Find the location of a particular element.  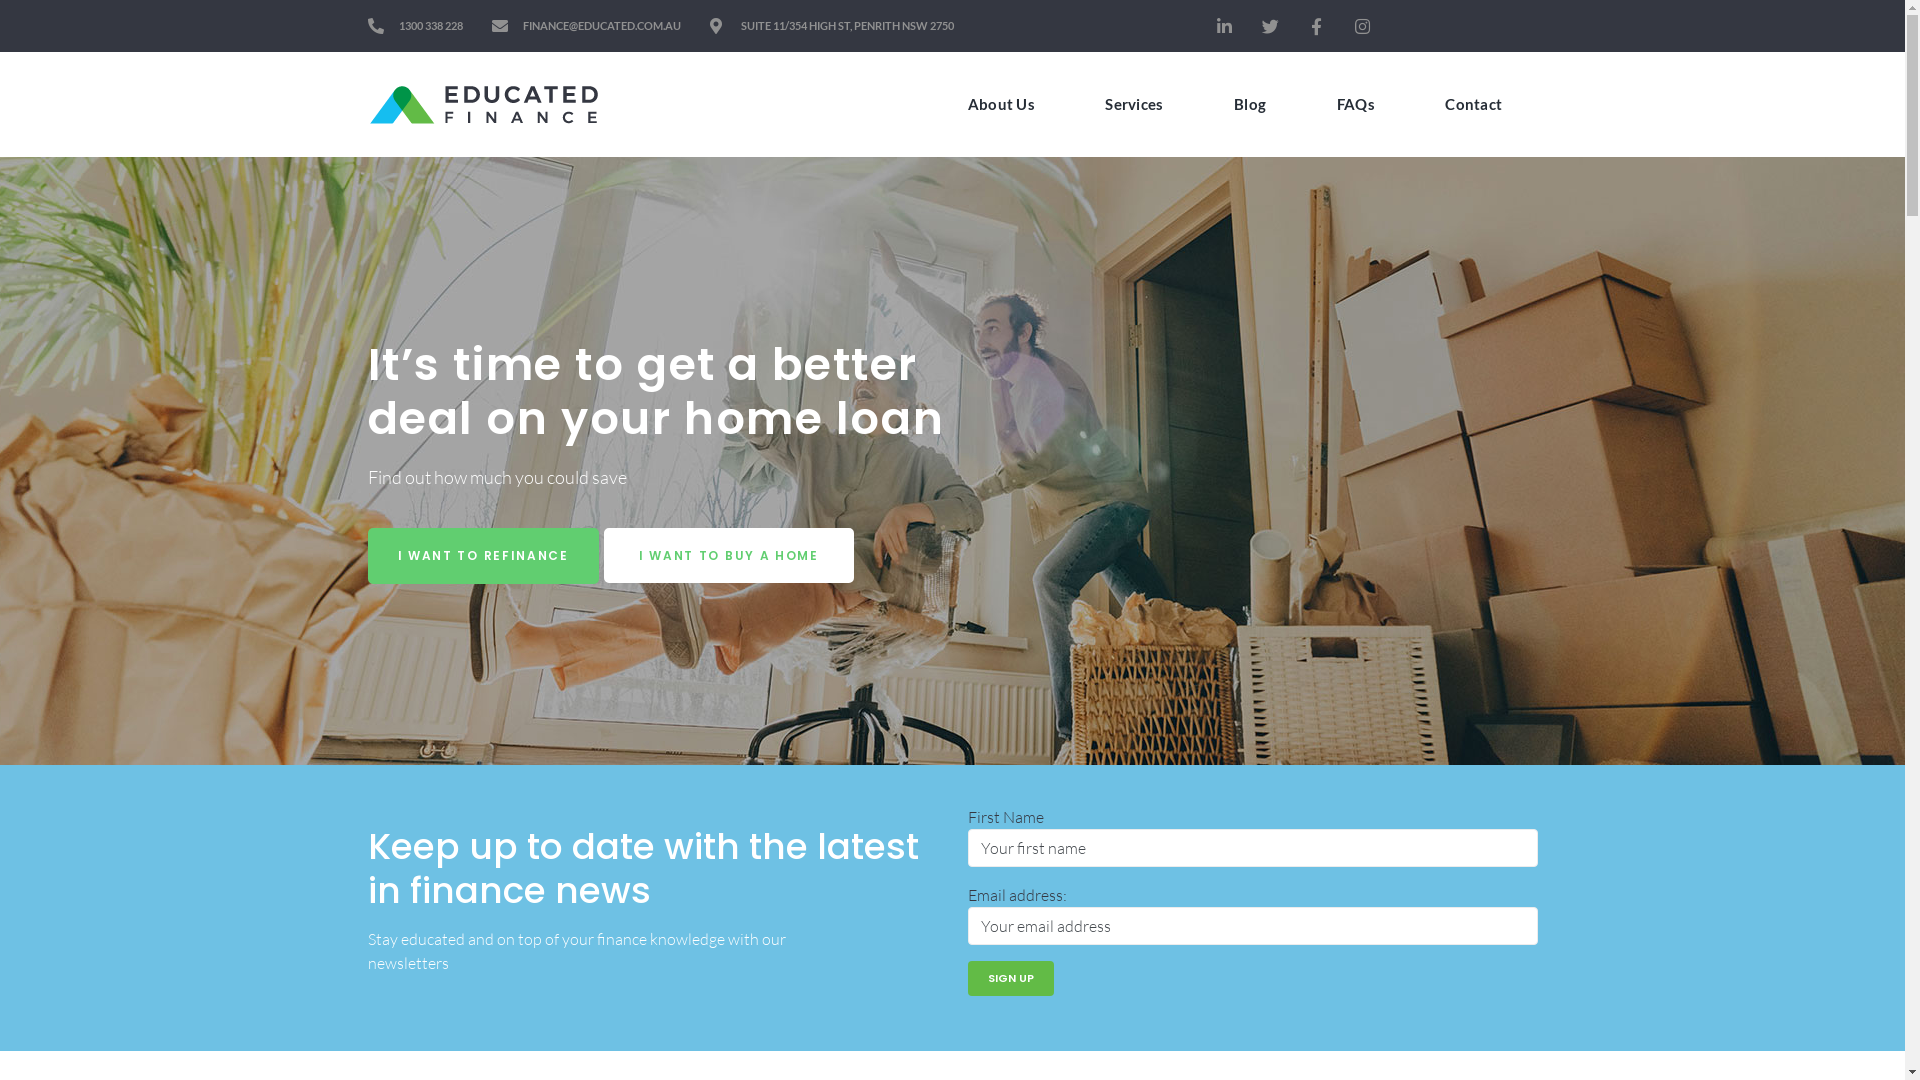

Sign up is located at coordinates (1011, 978).